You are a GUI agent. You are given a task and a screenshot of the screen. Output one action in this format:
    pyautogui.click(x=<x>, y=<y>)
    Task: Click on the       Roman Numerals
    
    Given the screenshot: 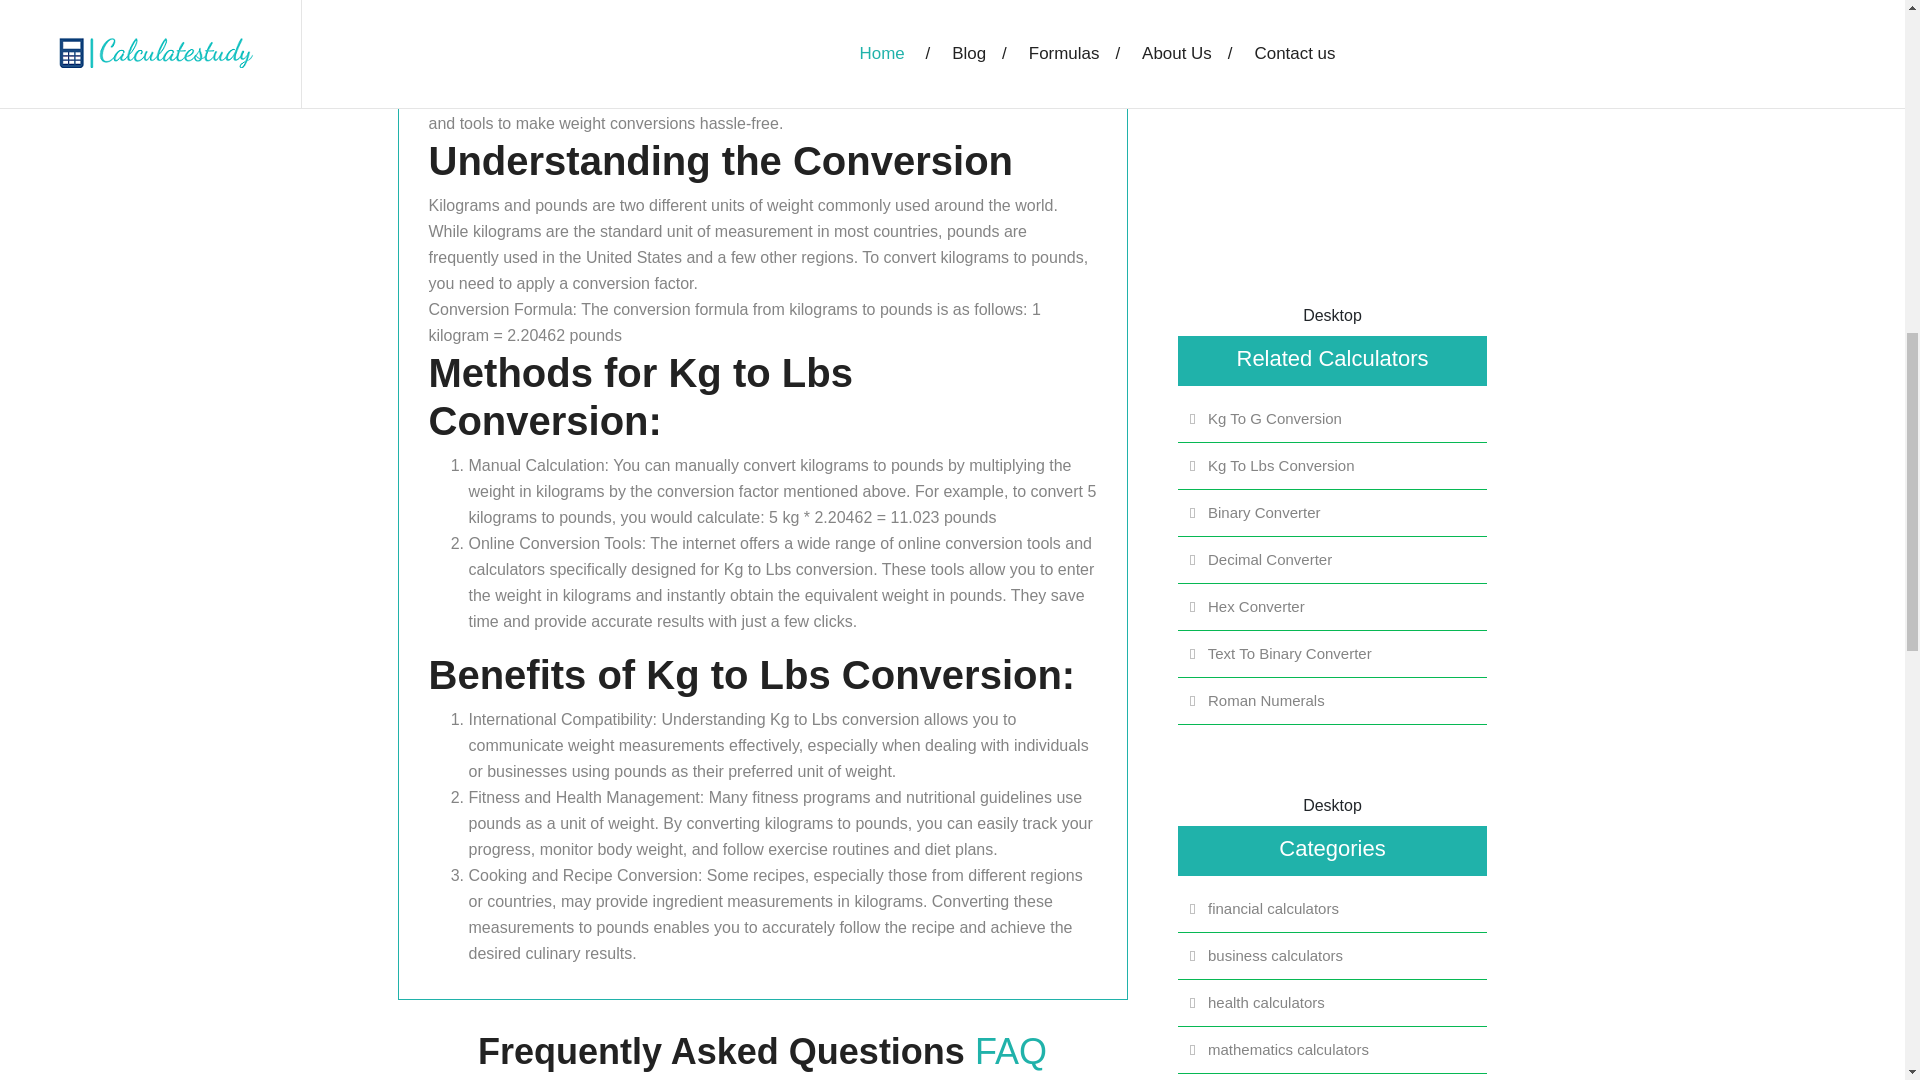 What is the action you would take?
    pyautogui.click(x=1333, y=700)
    